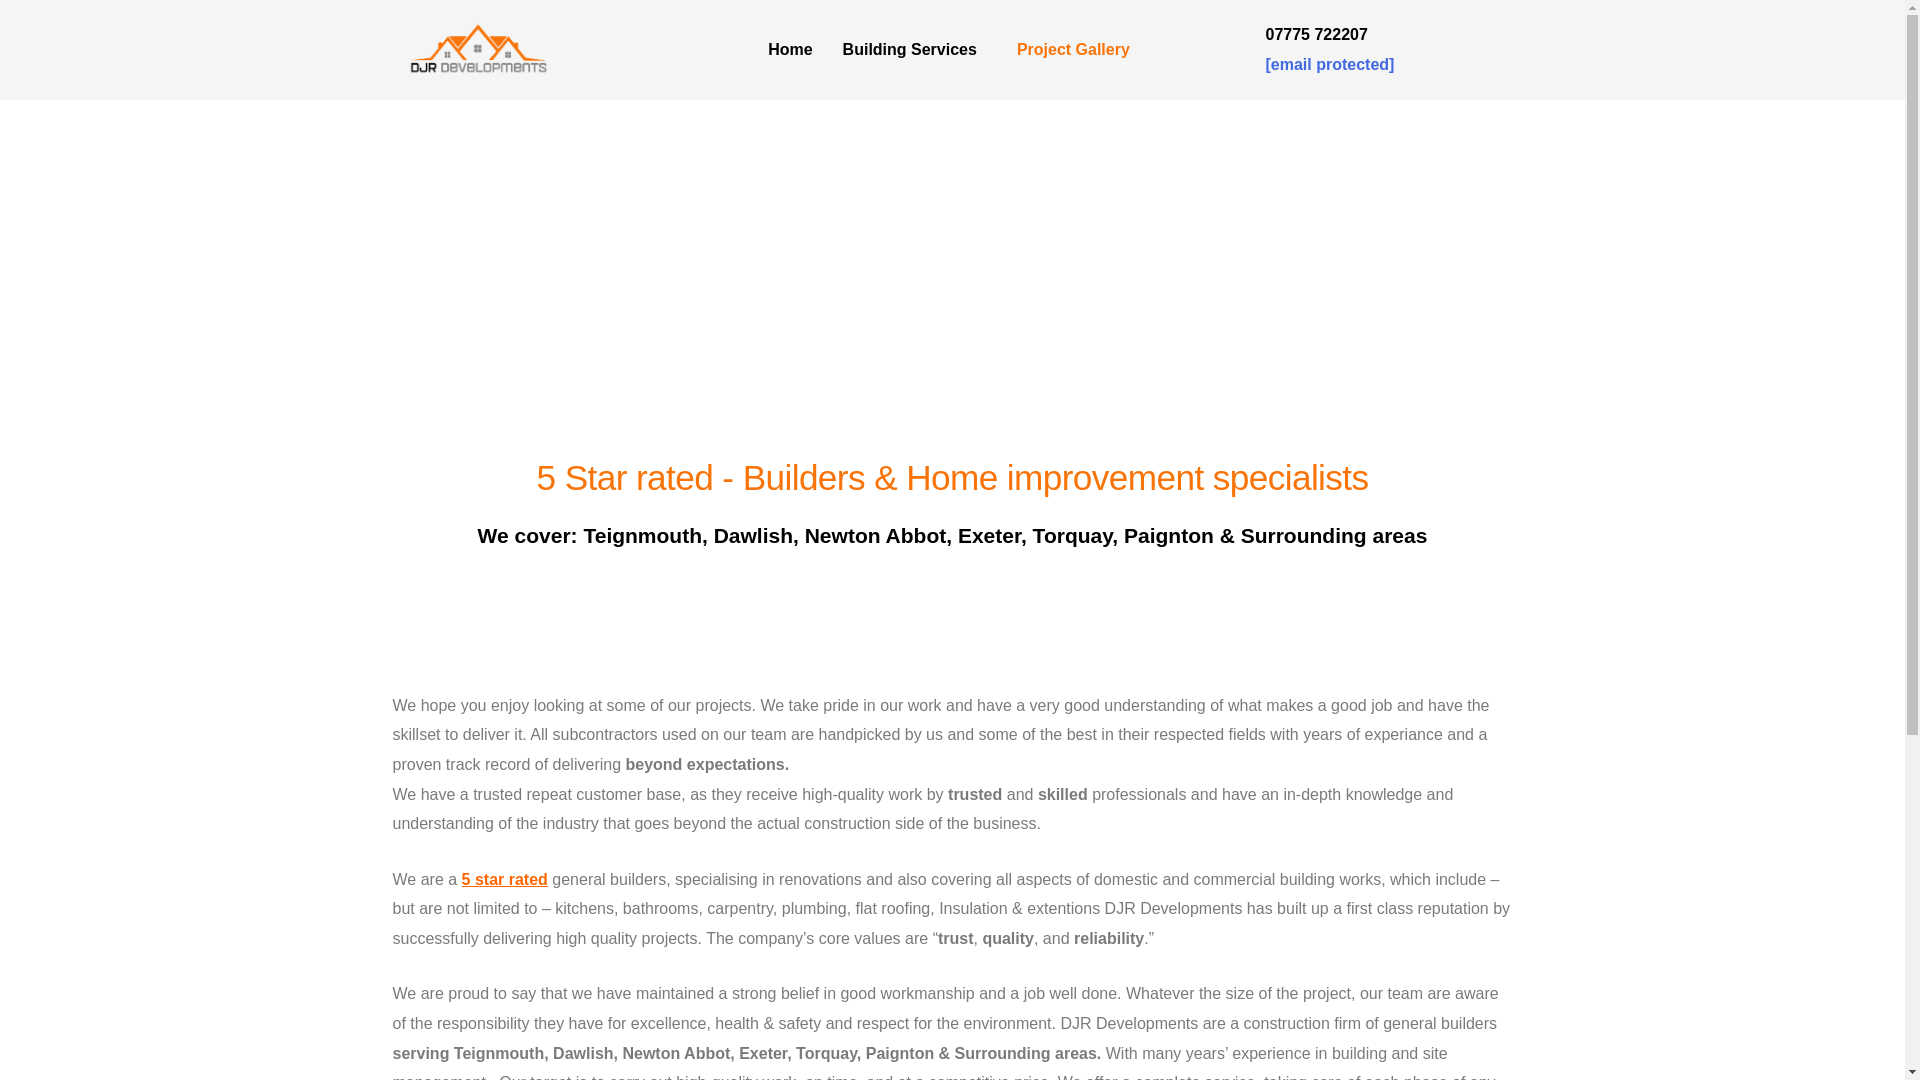  Describe the element at coordinates (790, 50) in the screenshot. I see `Home` at that location.